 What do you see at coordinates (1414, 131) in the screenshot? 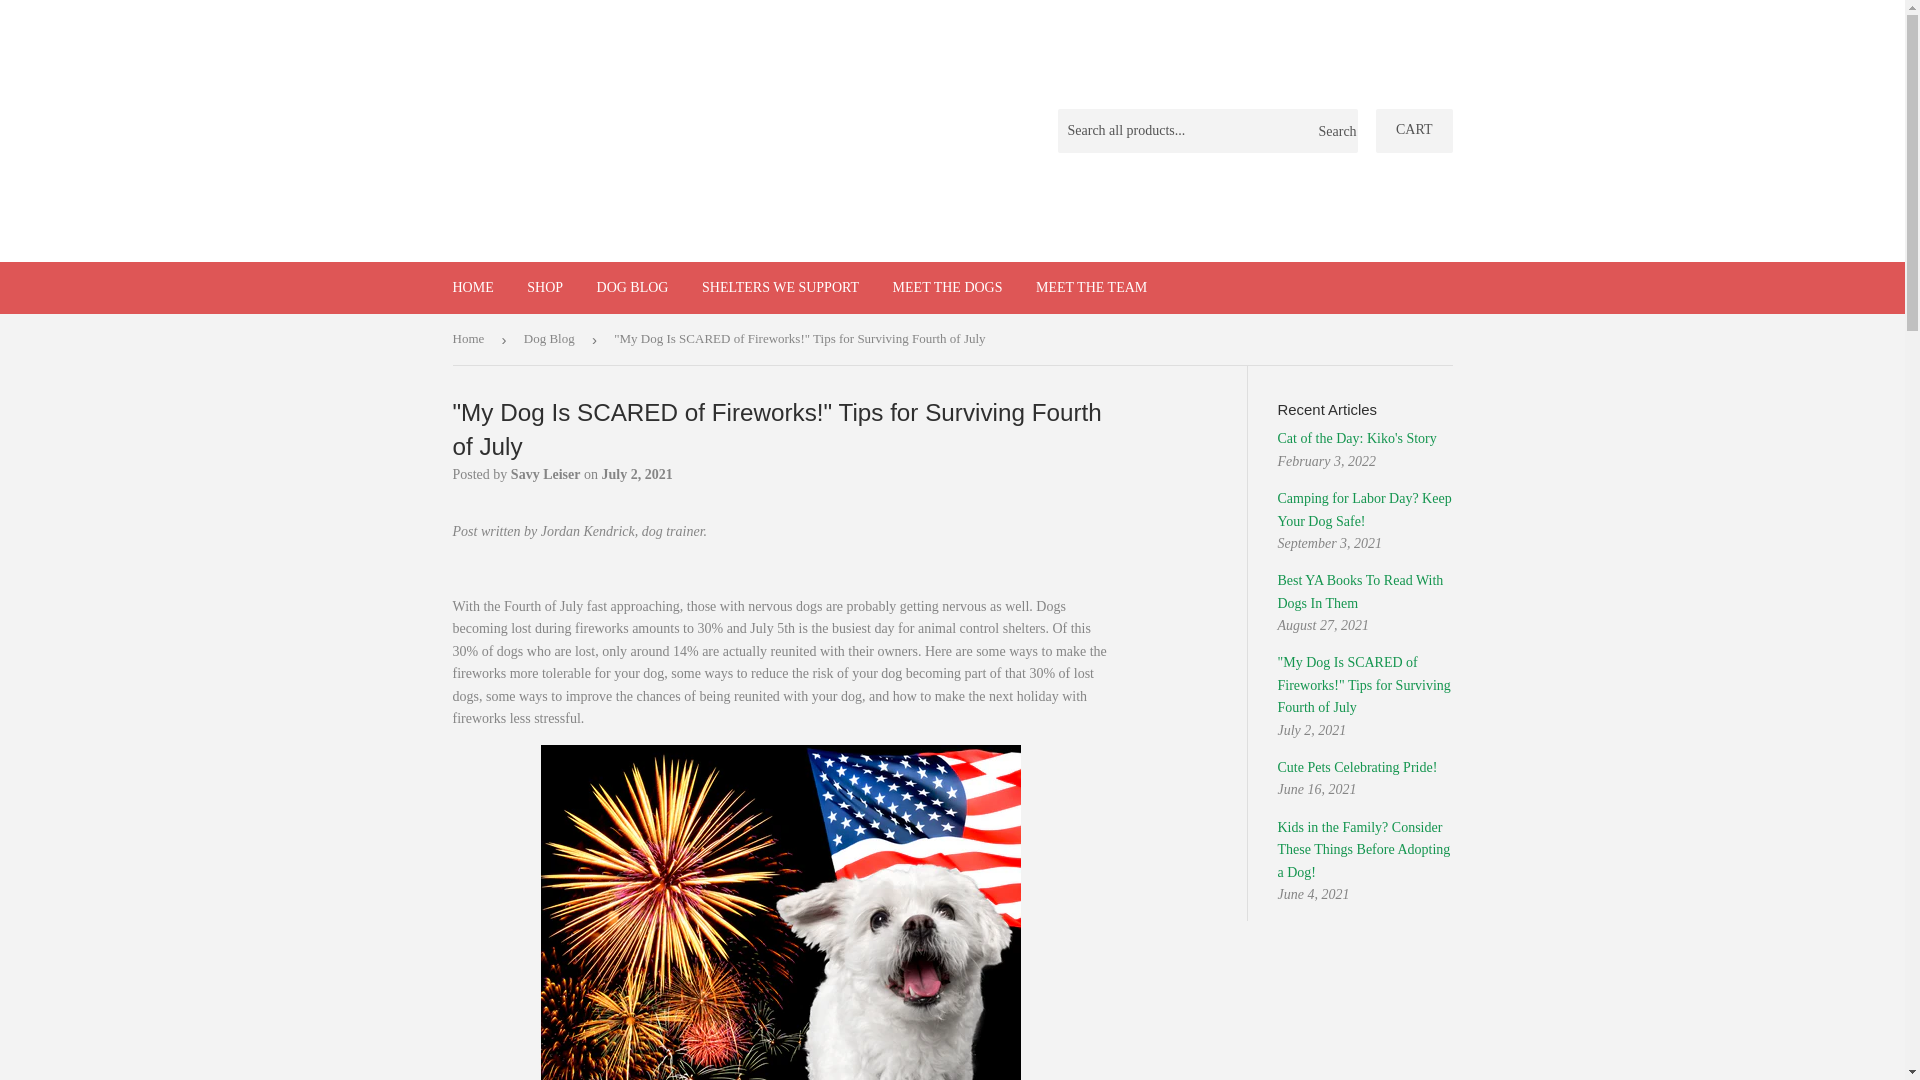
I see `CART` at bounding box center [1414, 131].